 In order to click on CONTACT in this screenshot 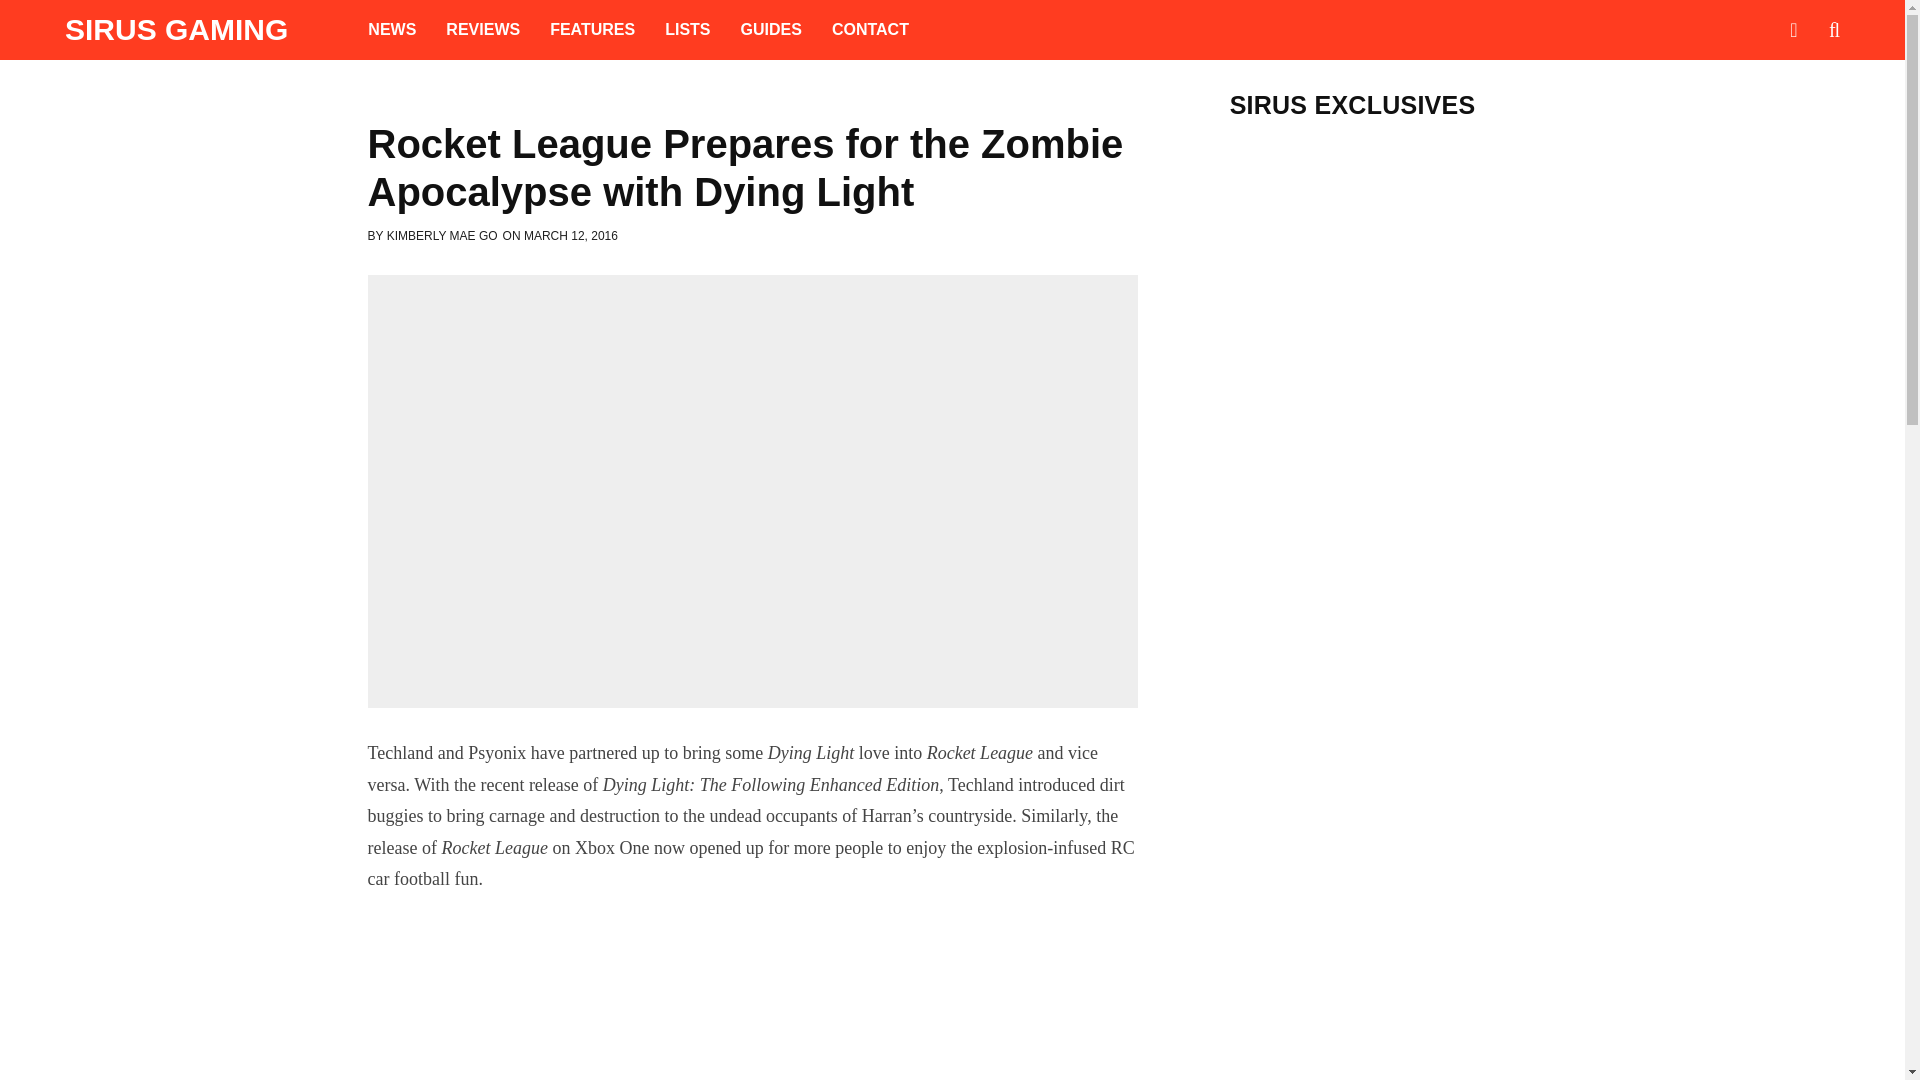, I will do `click(870, 30)`.